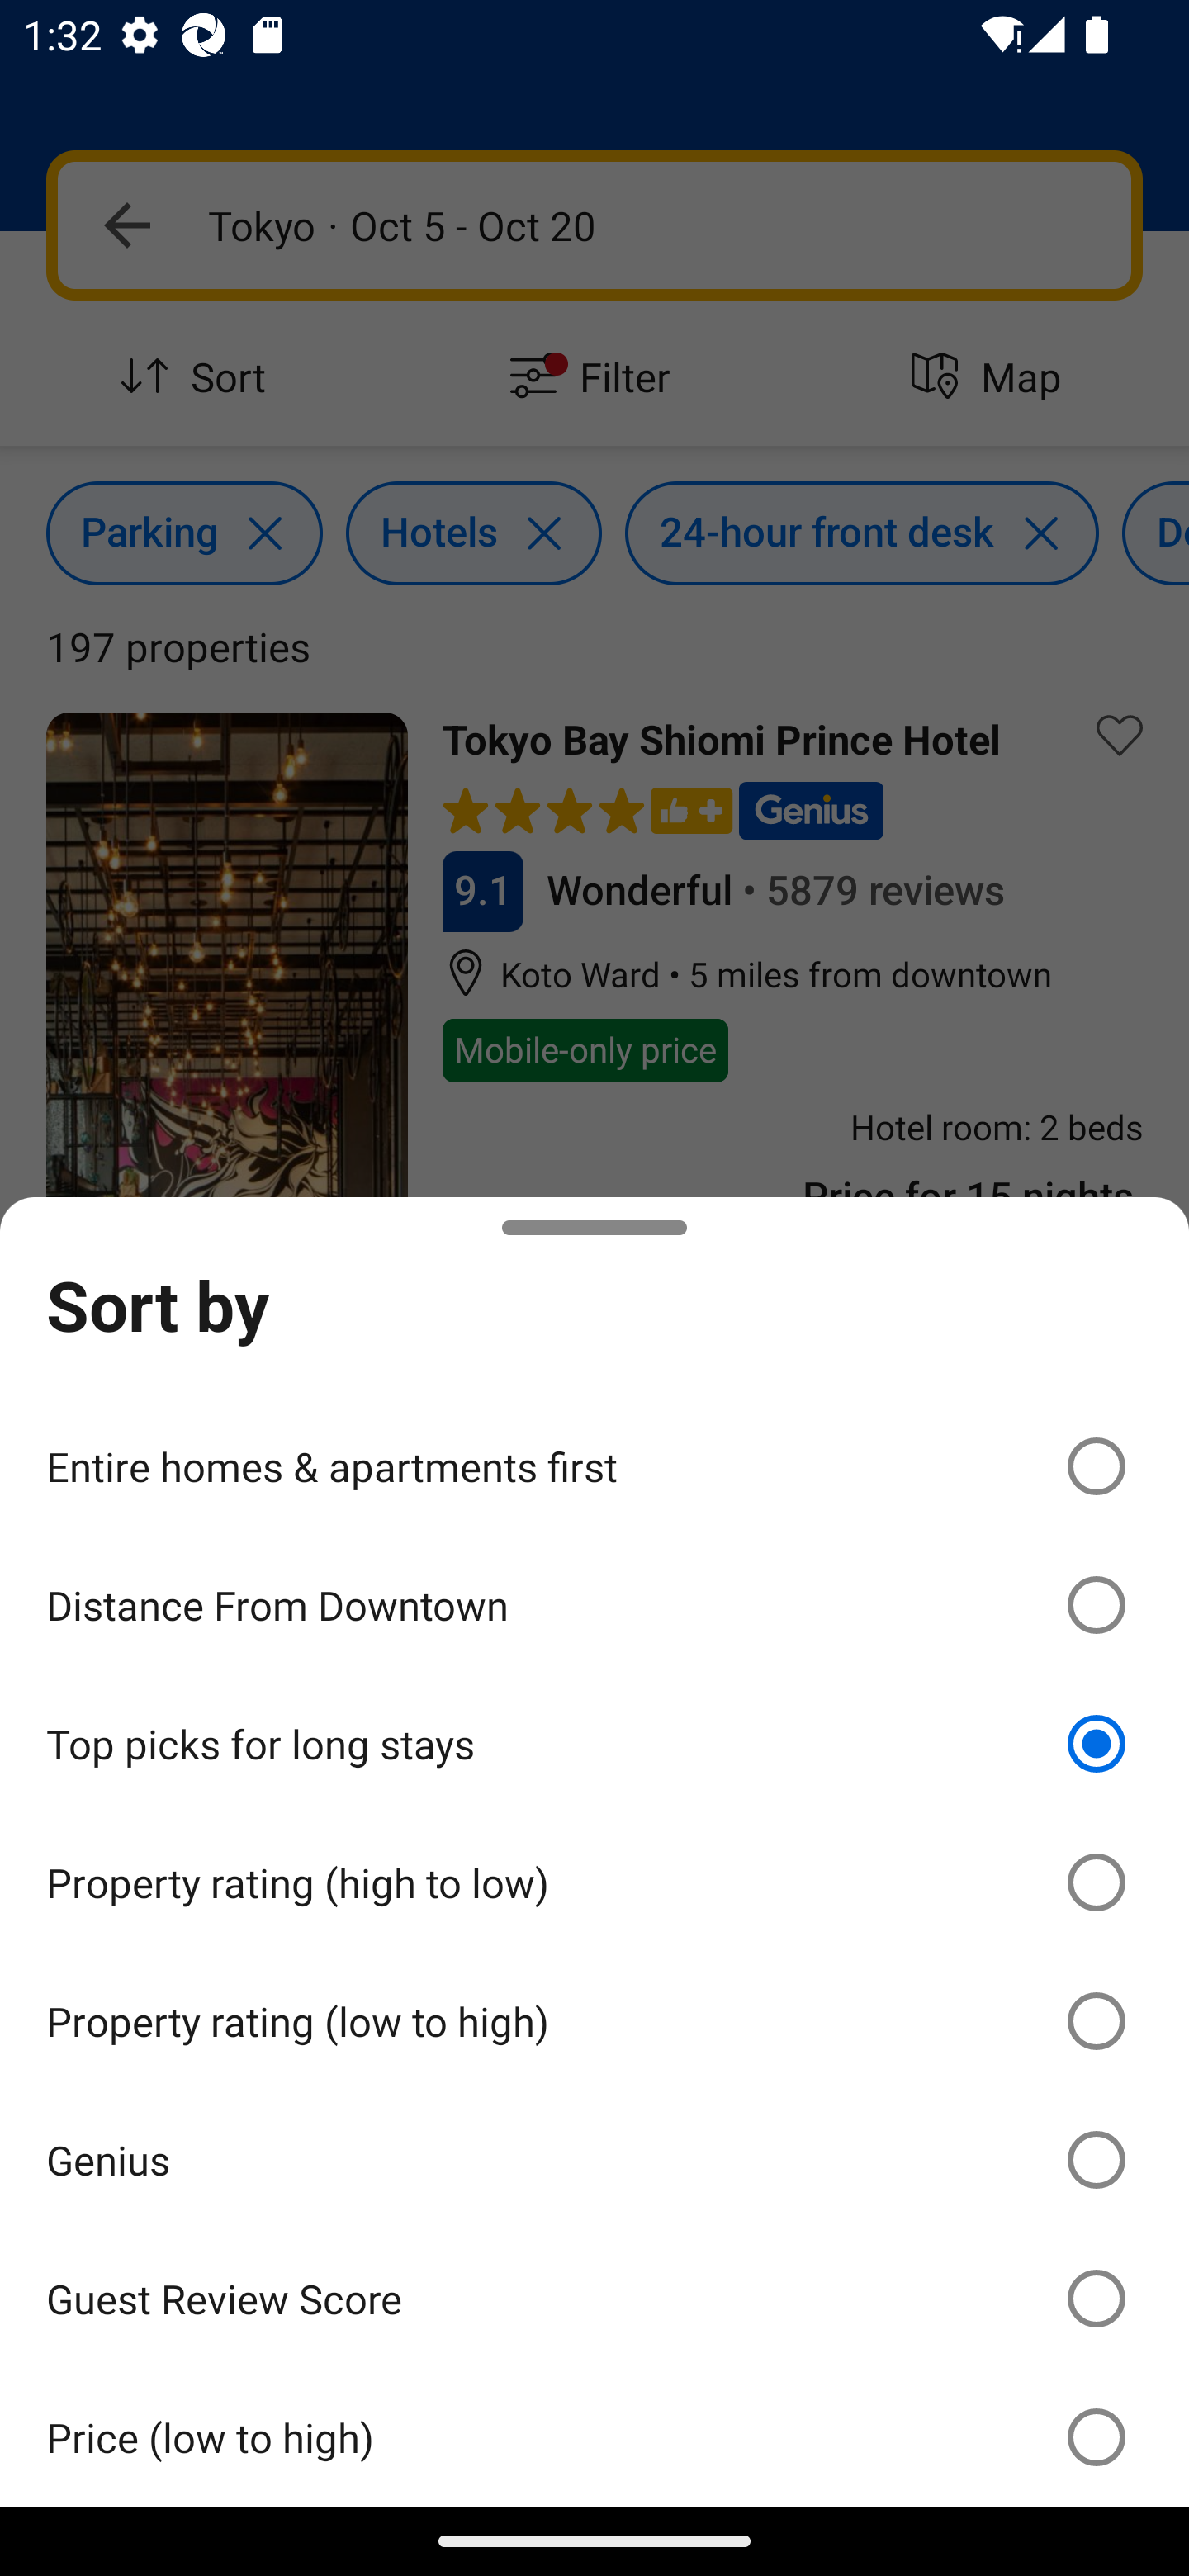 Image resolution: width=1189 pixels, height=2576 pixels. Describe the element at coordinates (594, 1882) in the screenshot. I see `Property rating (high to low)` at that location.